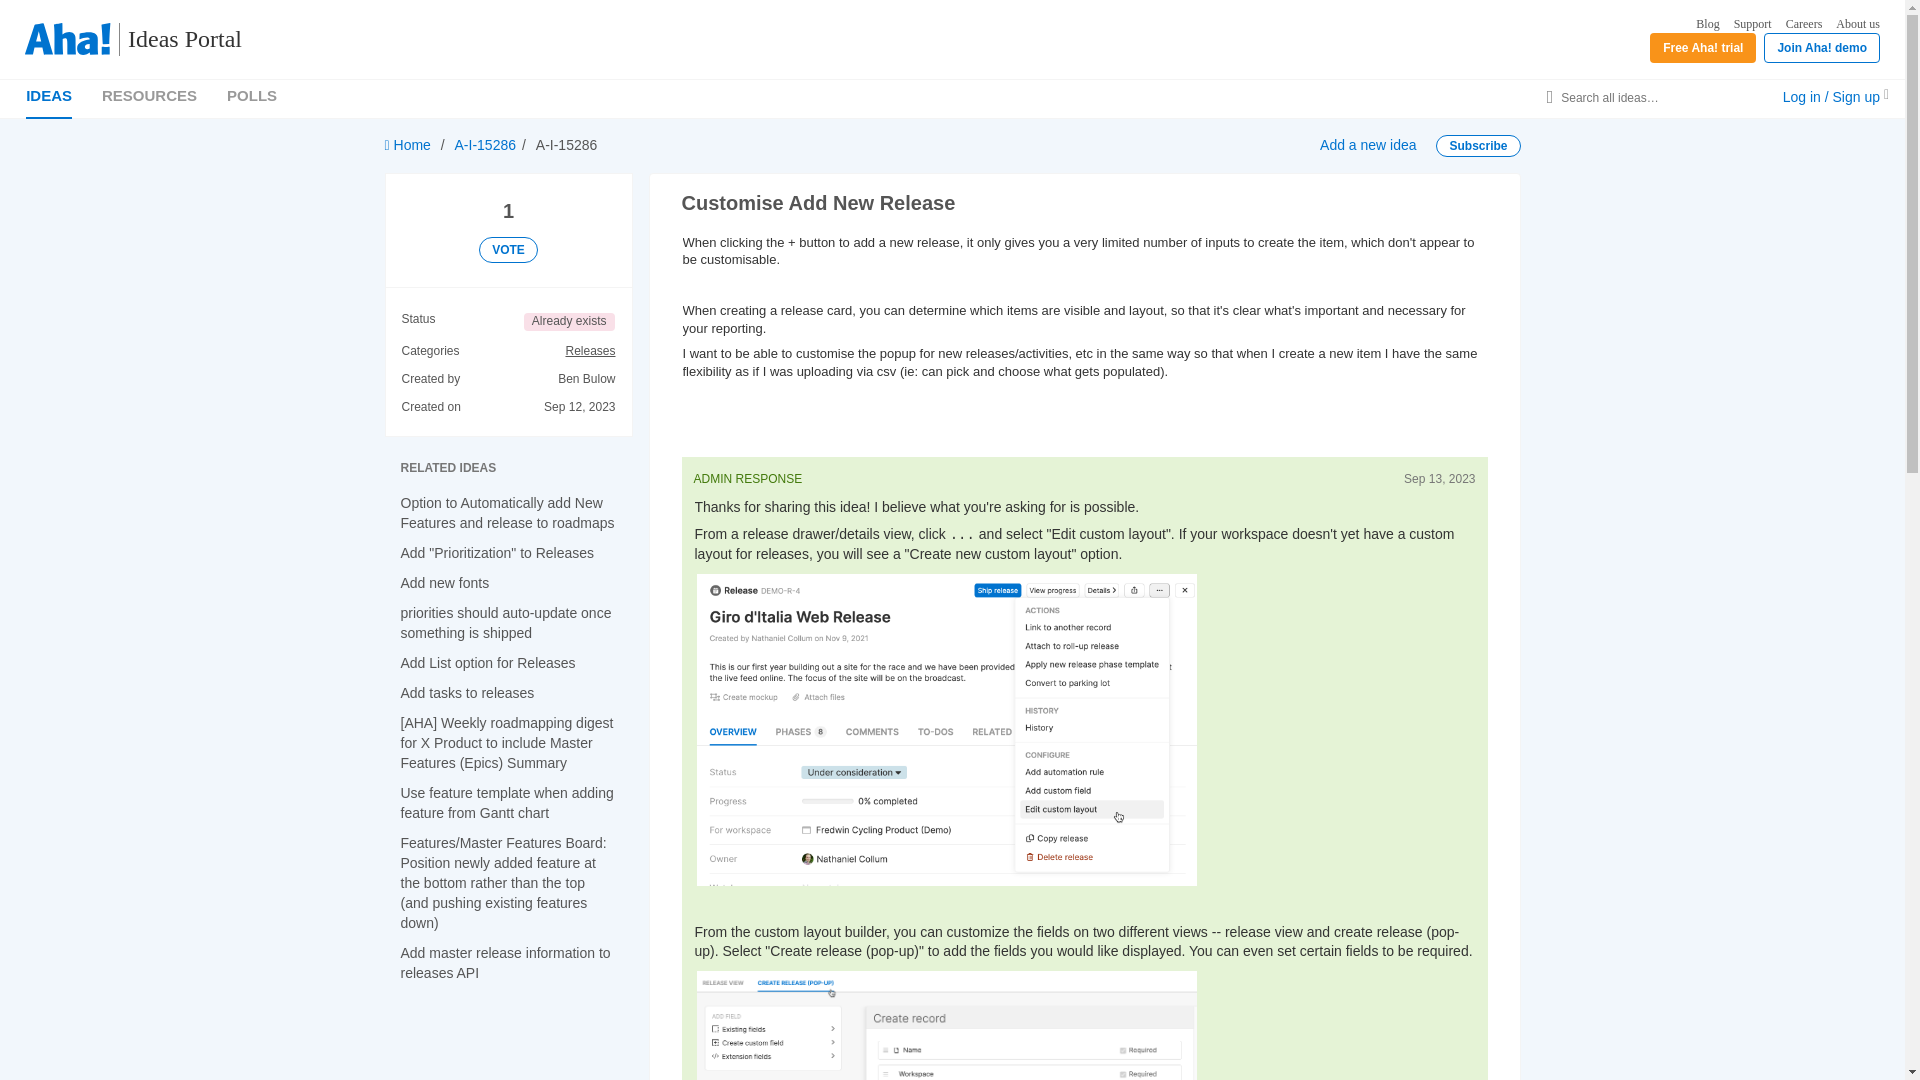 This screenshot has height=1080, width=1920. What do you see at coordinates (504, 622) in the screenshot?
I see `priorities should auto-update once something is shipped` at bounding box center [504, 622].